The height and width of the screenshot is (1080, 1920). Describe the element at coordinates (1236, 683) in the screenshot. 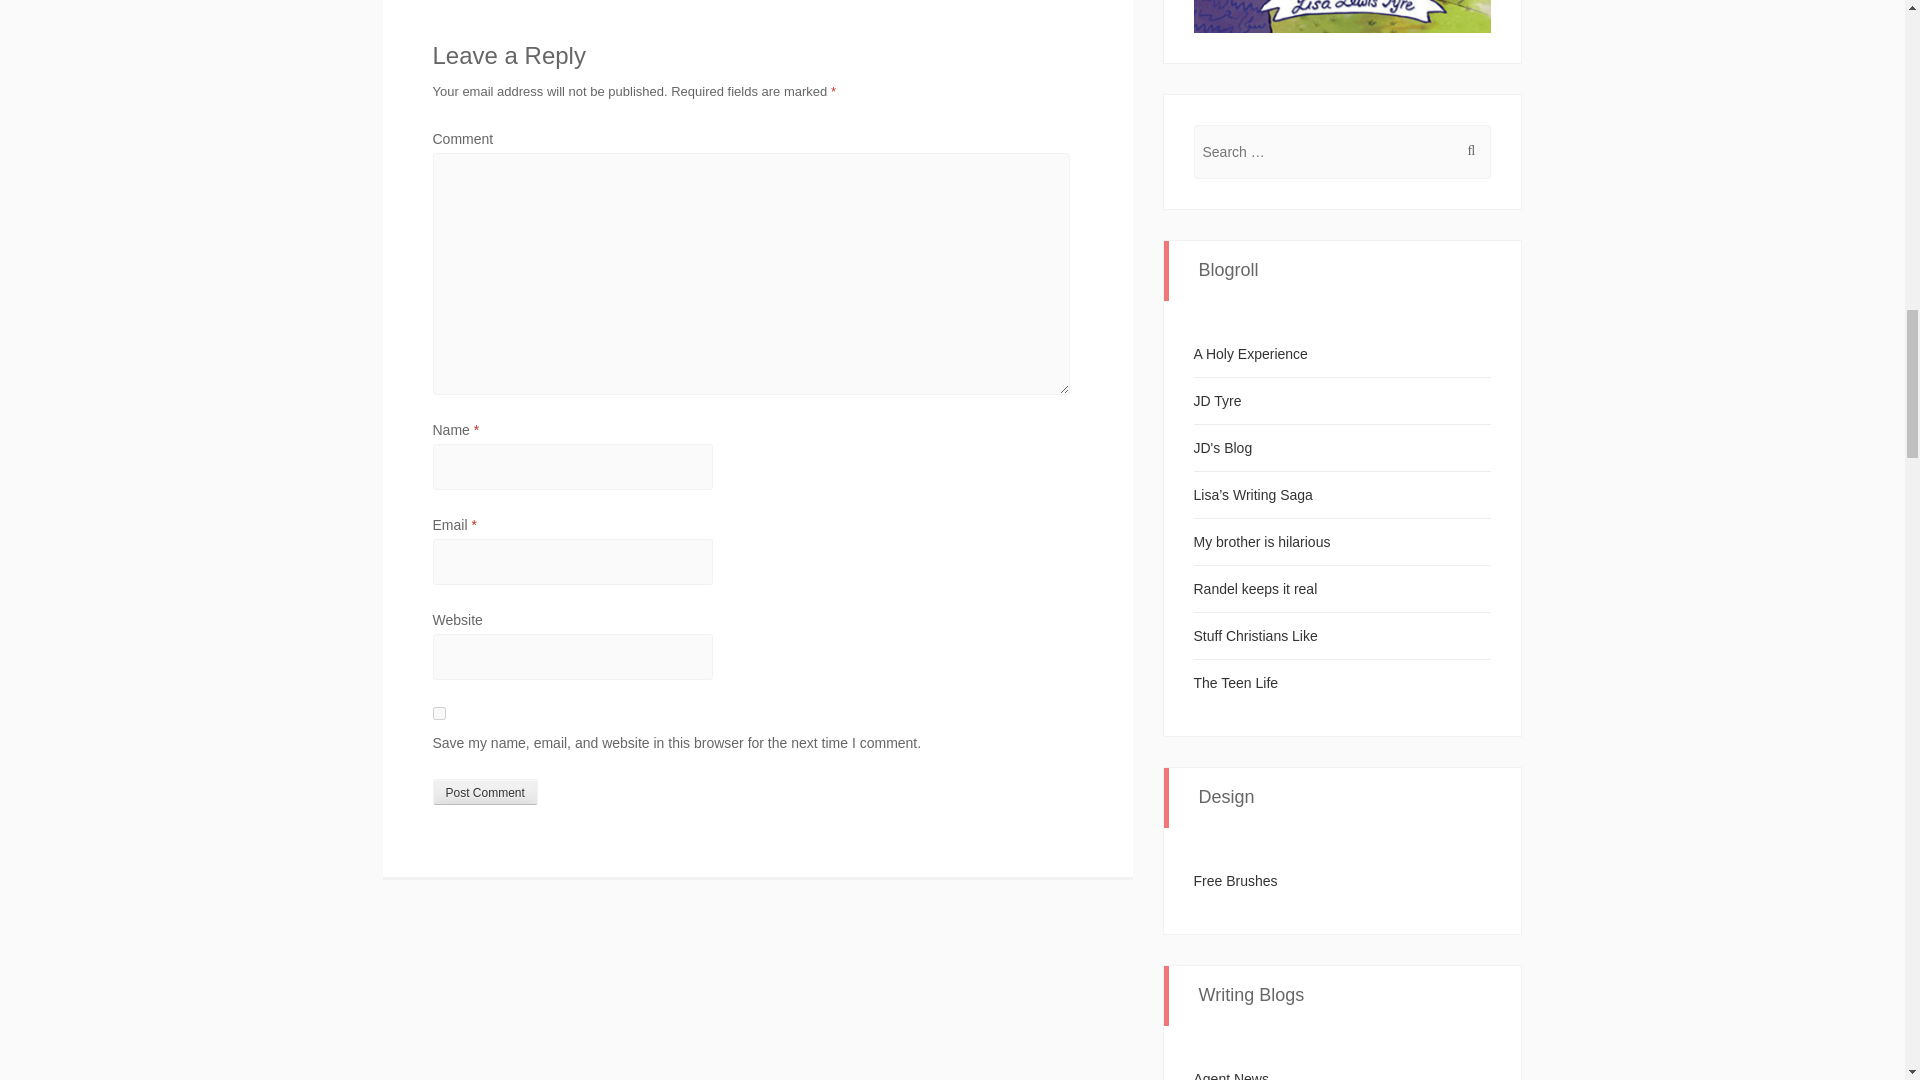

I see `The Teen Life` at that location.